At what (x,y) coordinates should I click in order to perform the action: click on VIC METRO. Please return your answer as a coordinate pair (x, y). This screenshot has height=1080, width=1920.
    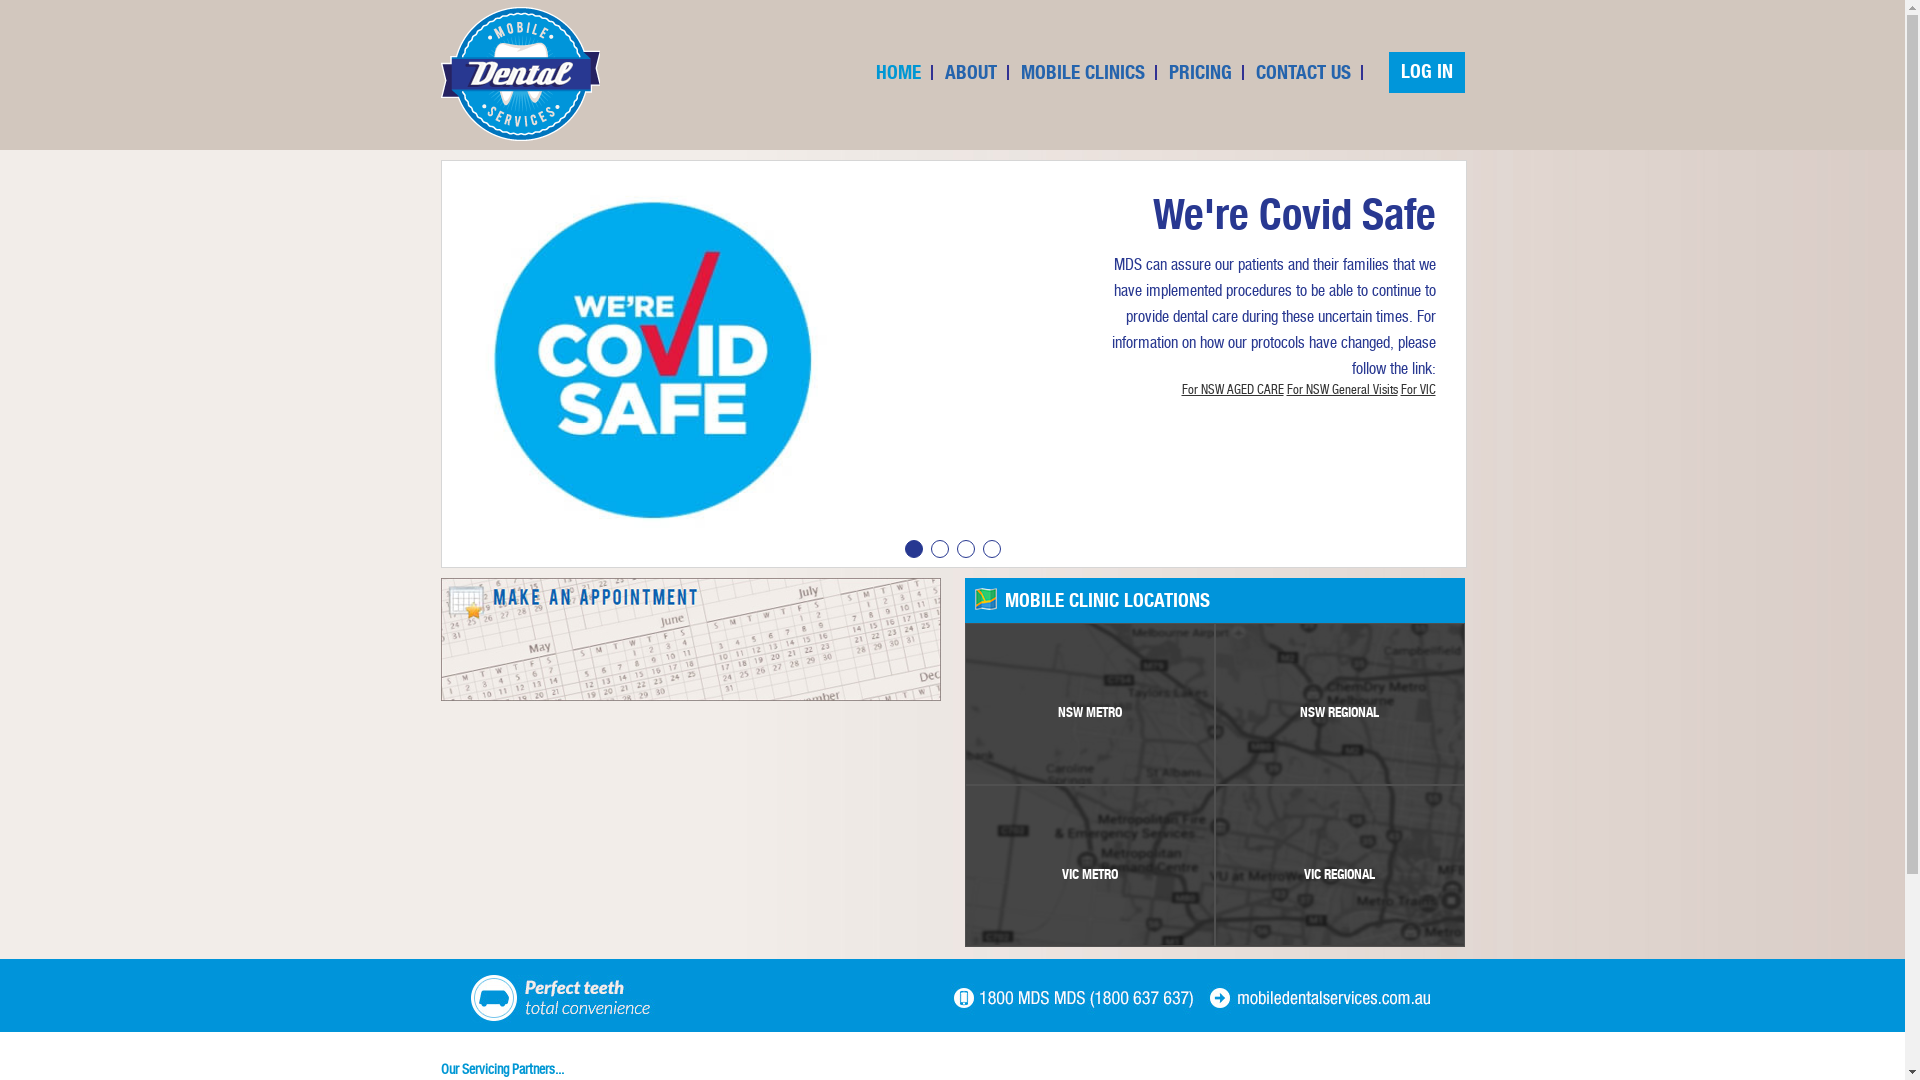
    Looking at the image, I should click on (1090, 866).